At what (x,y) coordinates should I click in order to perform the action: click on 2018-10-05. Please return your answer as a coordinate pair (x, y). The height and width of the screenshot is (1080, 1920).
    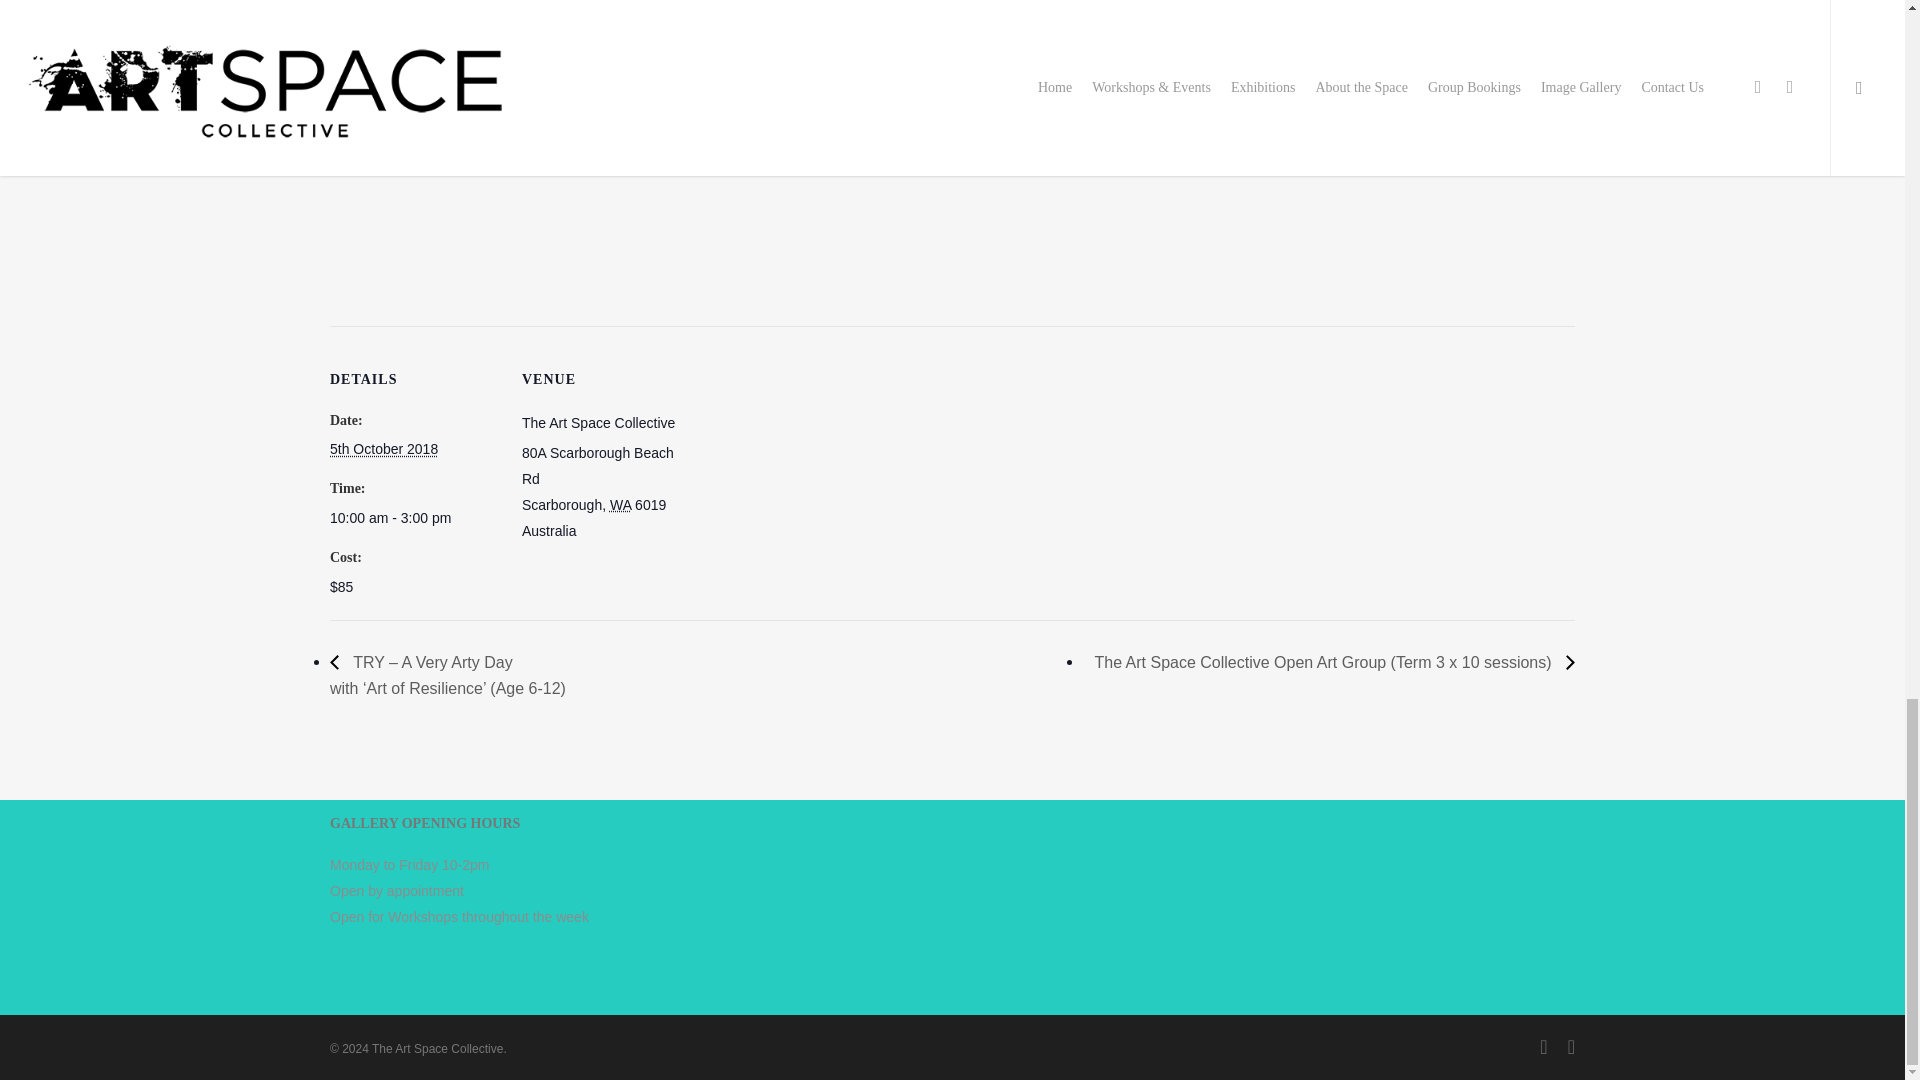
    Looking at the image, I should click on (384, 448).